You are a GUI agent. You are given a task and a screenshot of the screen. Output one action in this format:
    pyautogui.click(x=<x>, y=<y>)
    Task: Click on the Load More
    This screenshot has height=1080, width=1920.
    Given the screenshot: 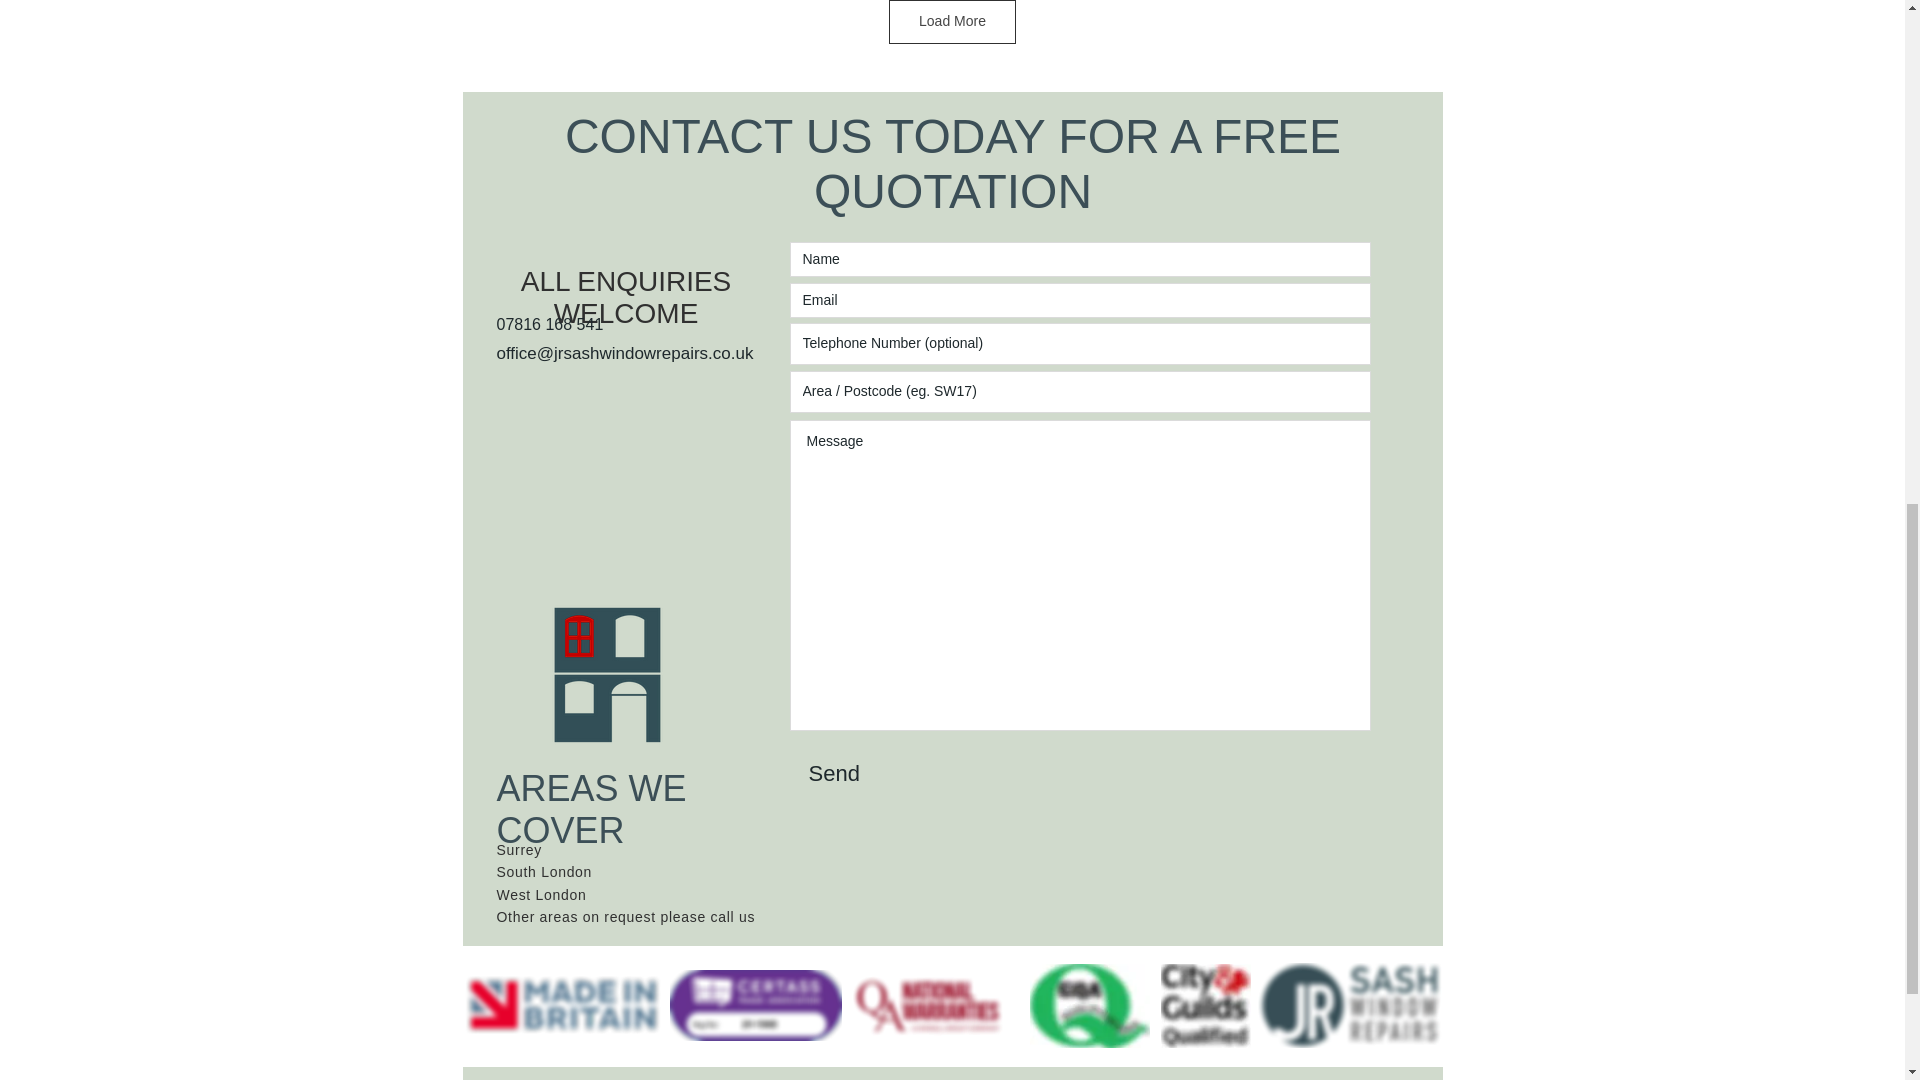 What is the action you would take?
    pyautogui.click(x=952, y=22)
    